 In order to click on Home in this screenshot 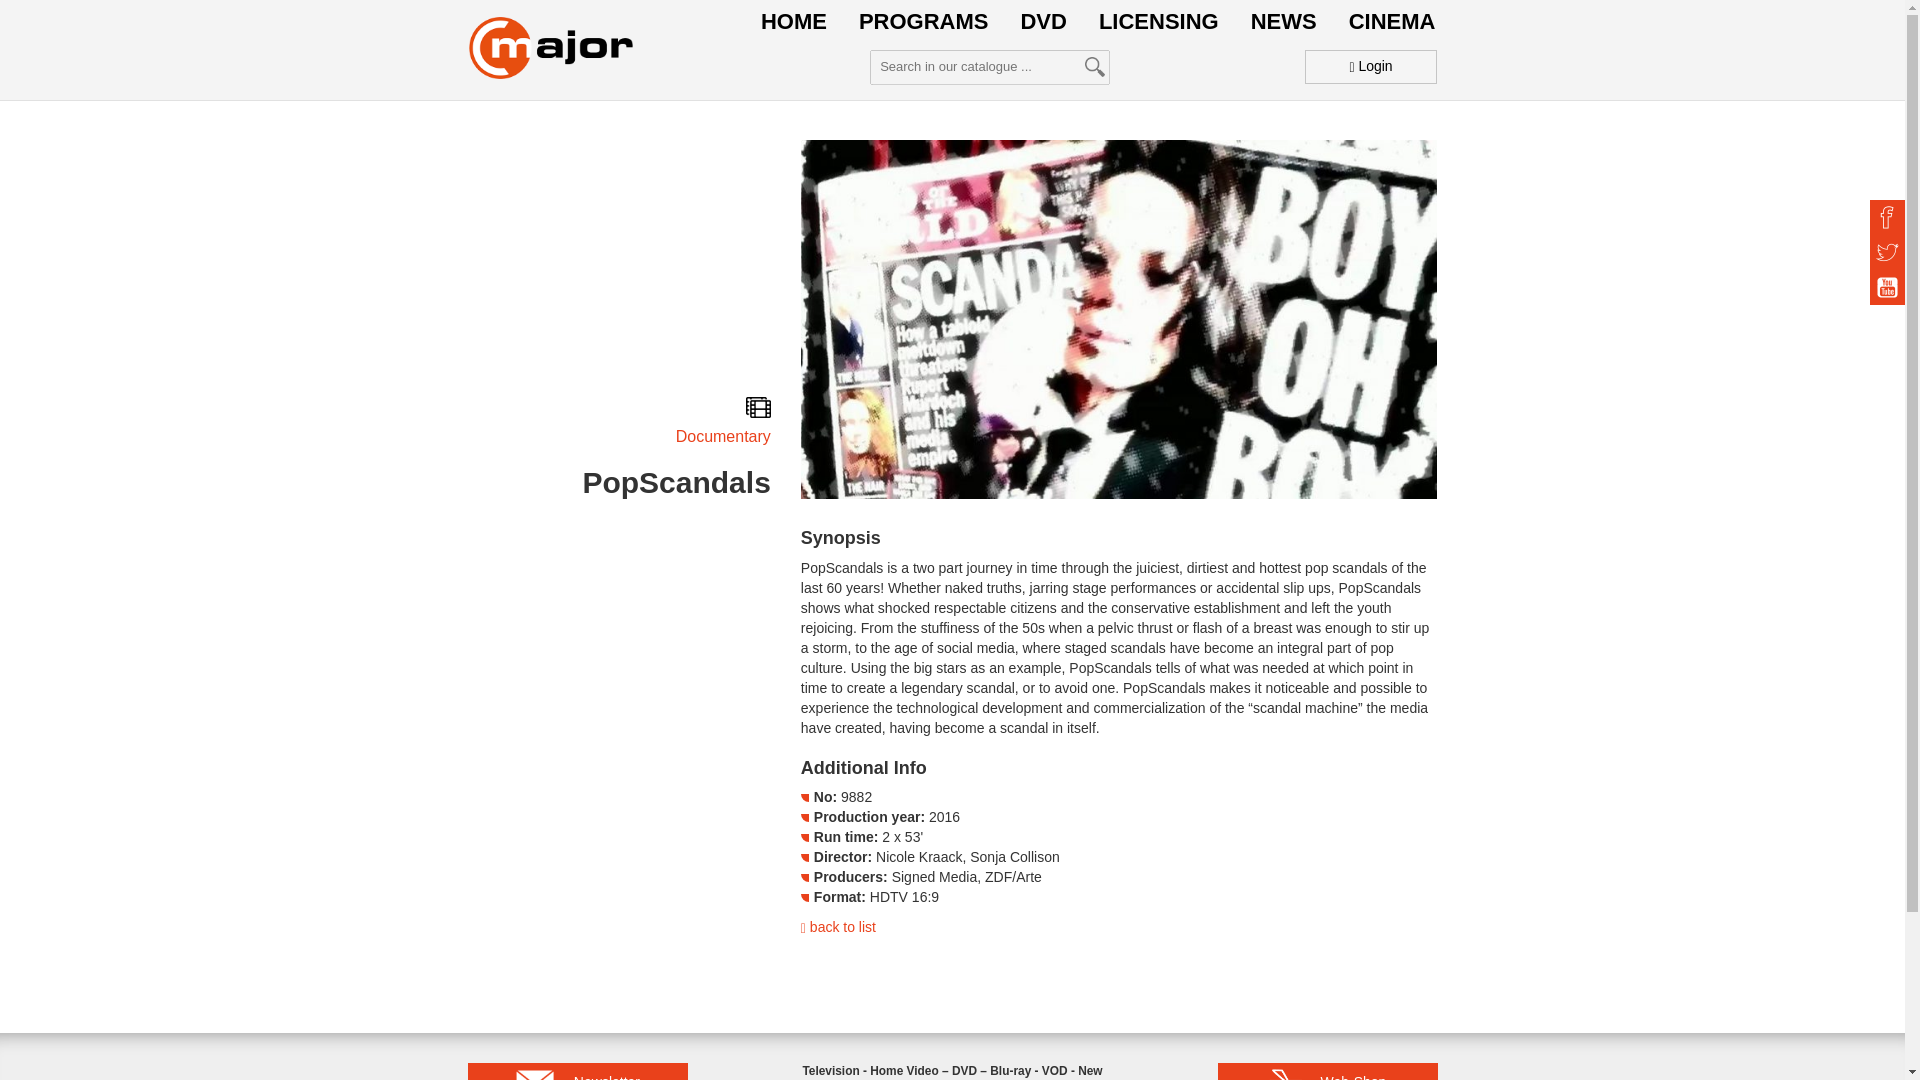, I will do `click(794, 23)`.